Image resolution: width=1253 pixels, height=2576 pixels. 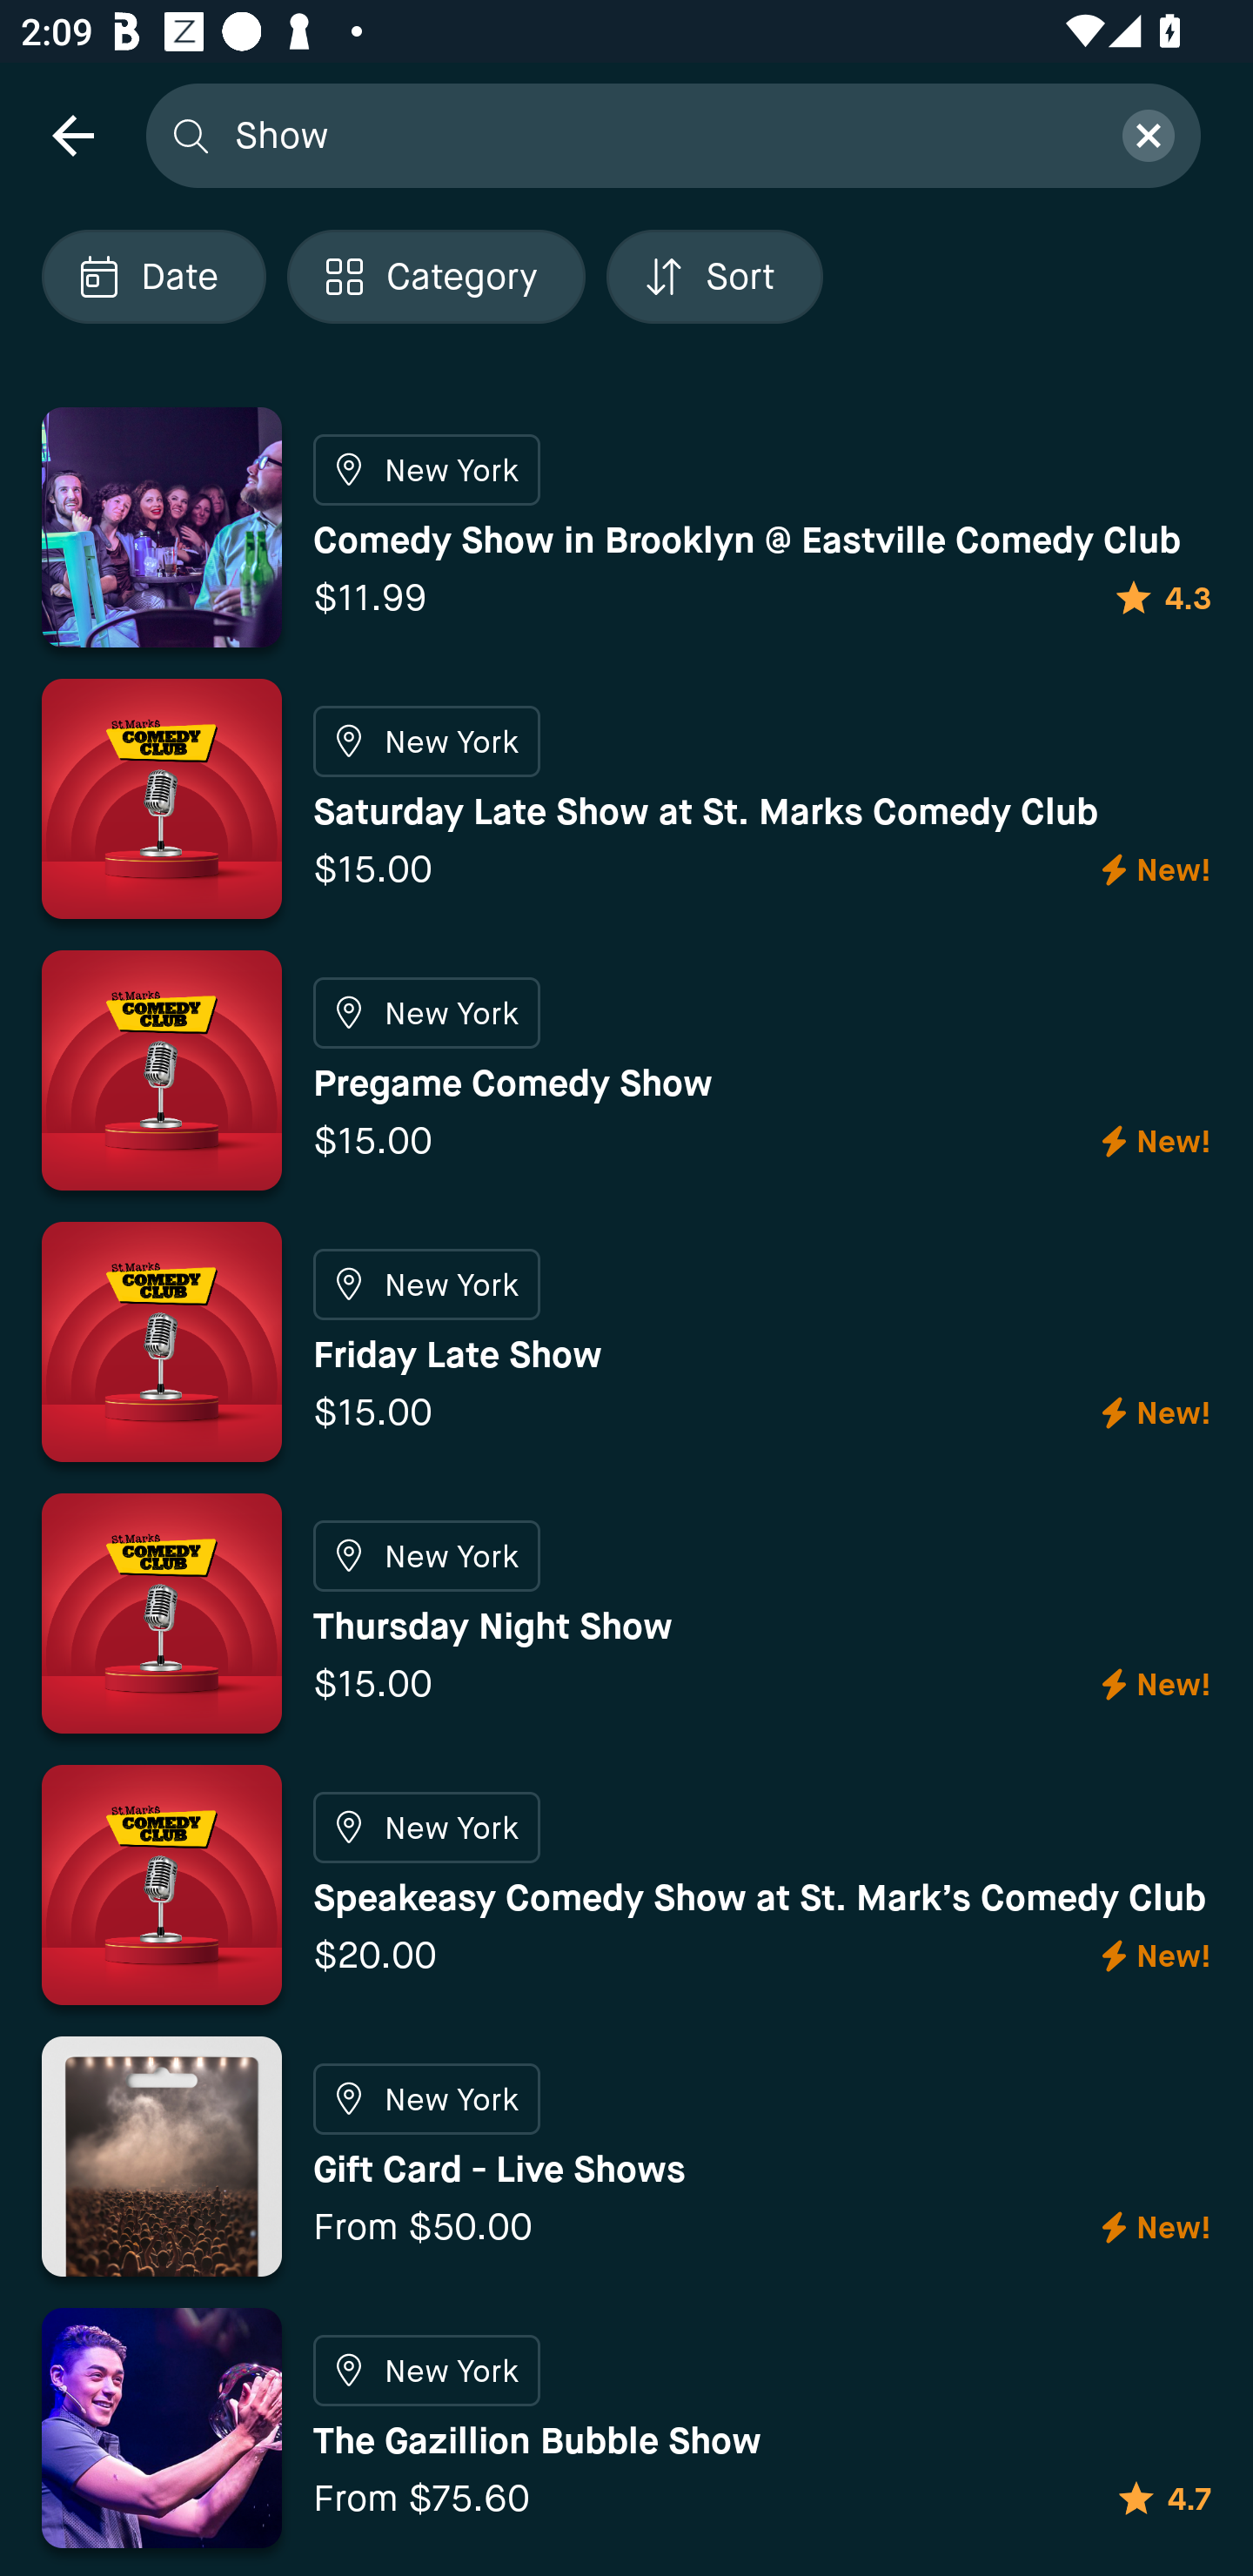 I want to click on Show, so click(x=660, y=134).